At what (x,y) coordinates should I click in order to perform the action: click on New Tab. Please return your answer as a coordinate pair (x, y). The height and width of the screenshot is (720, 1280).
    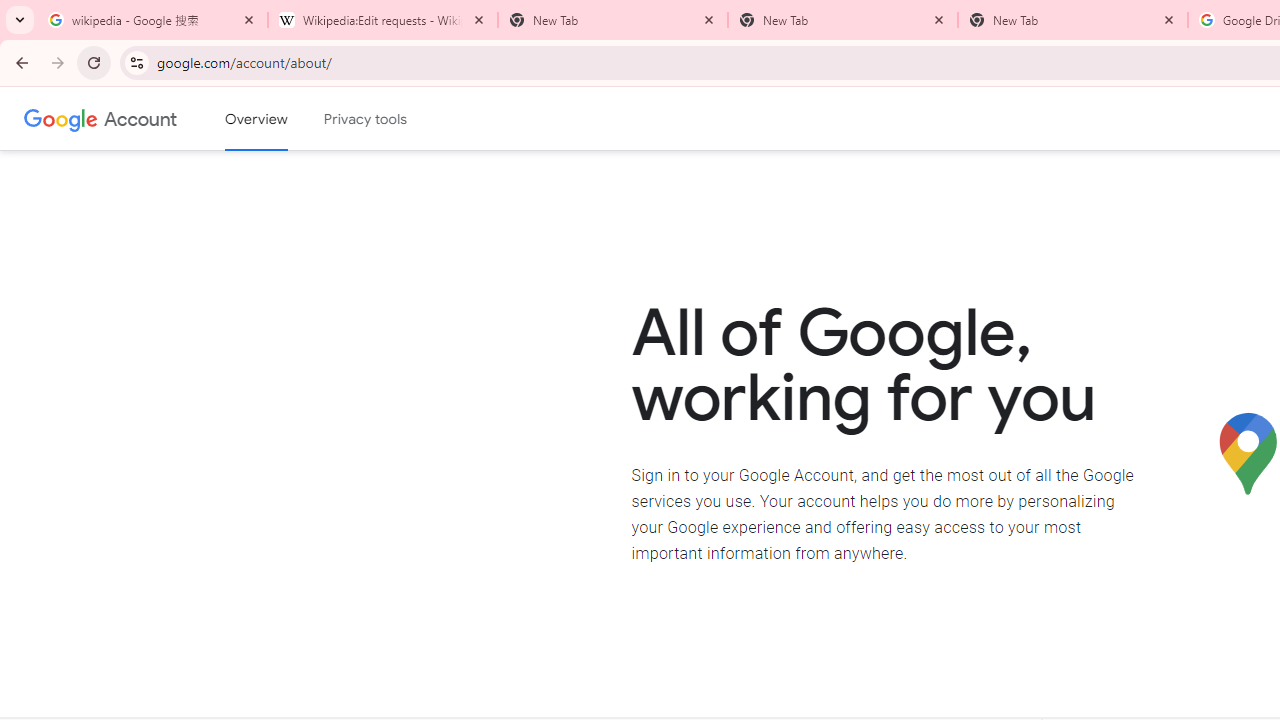
    Looking at the image, I should click on (842, 20).